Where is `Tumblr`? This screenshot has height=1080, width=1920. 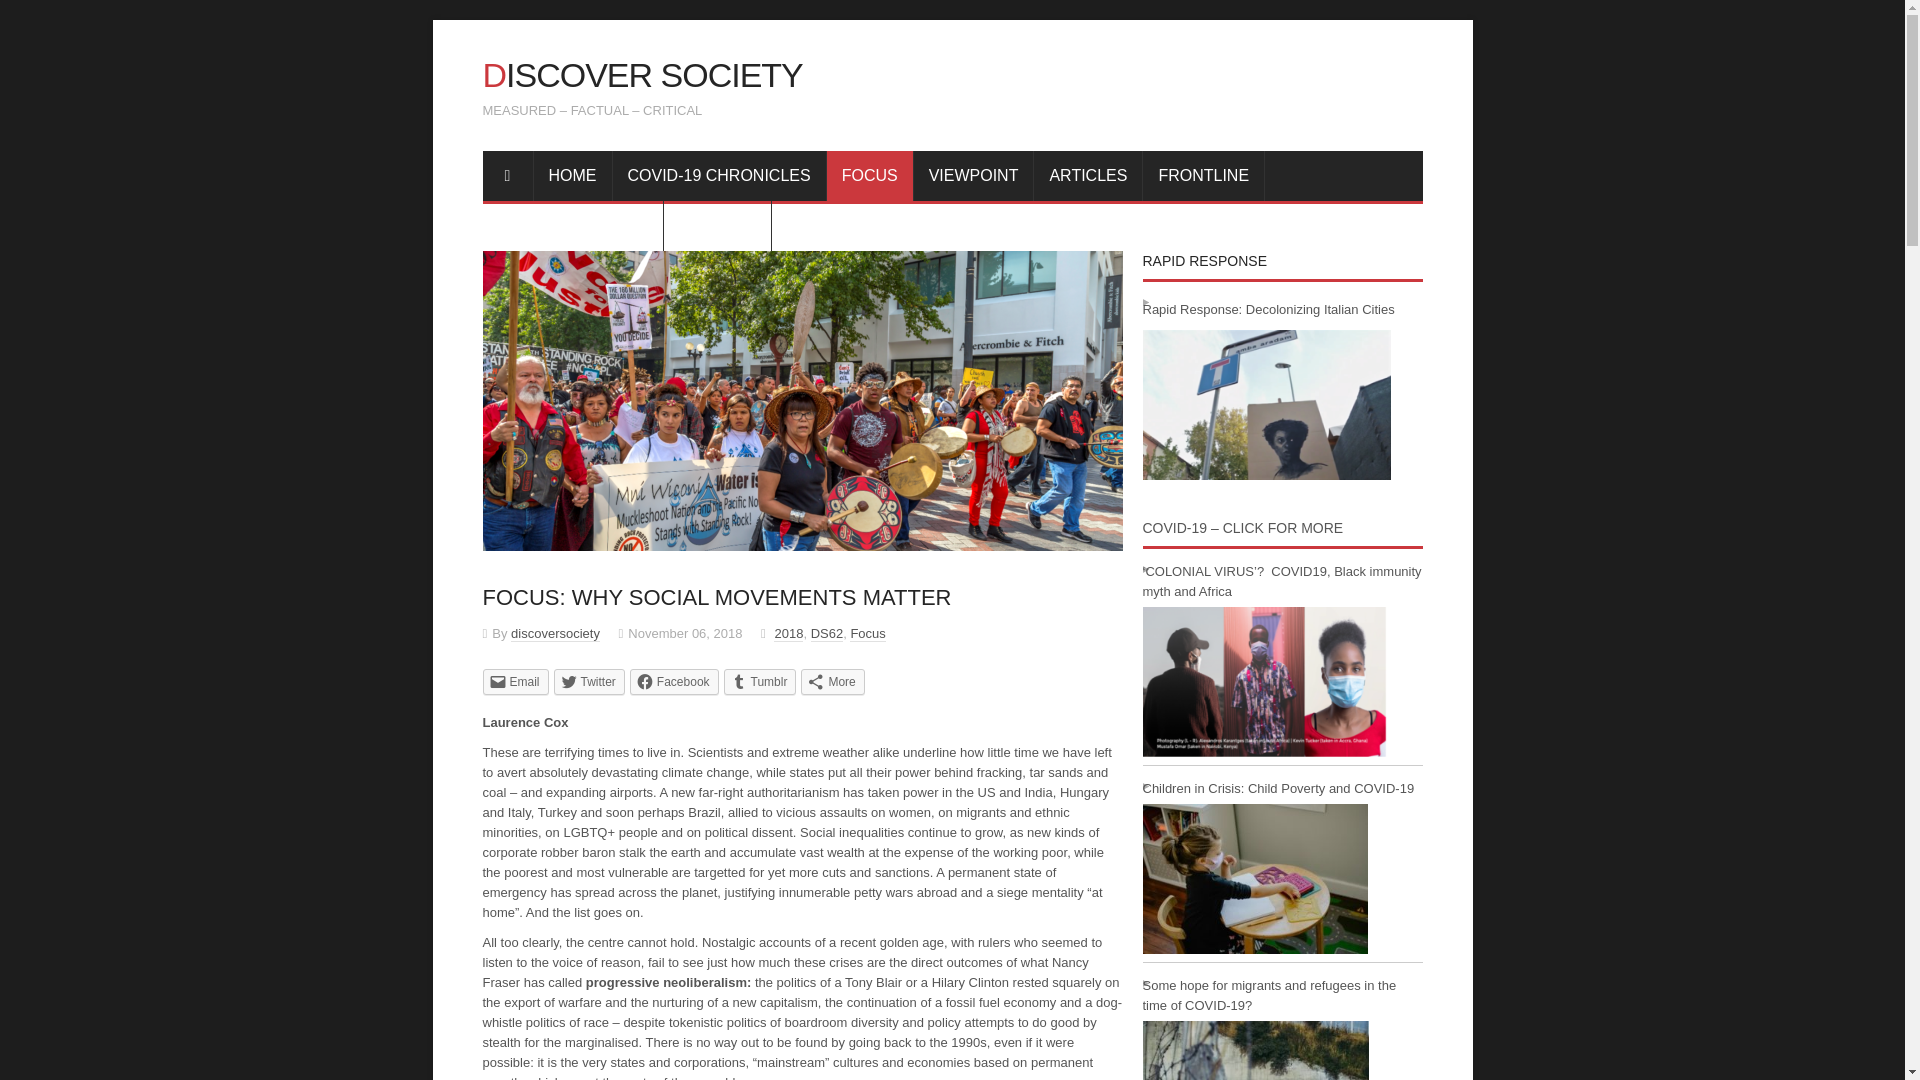 Tumblr is located at coordinates (760, 681).